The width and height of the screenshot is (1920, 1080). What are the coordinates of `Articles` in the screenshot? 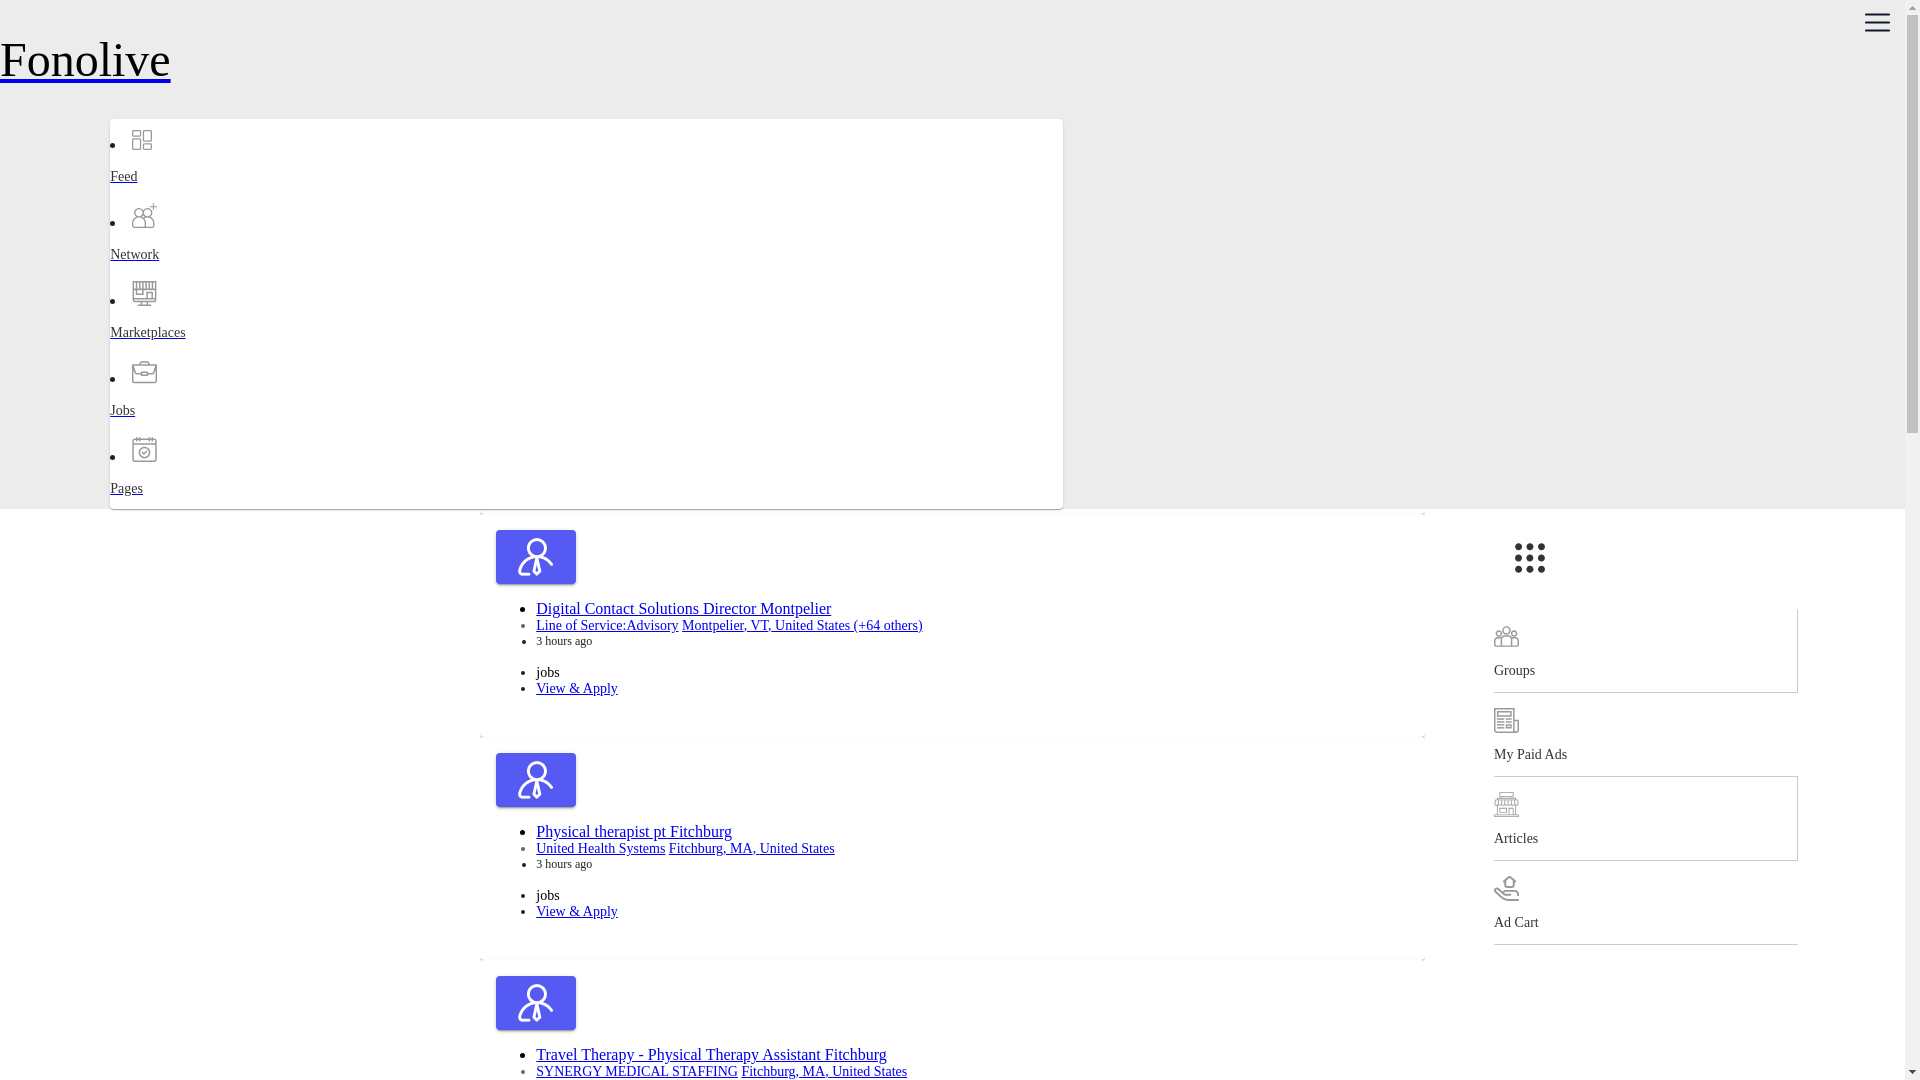 It's located at (1645, 818).